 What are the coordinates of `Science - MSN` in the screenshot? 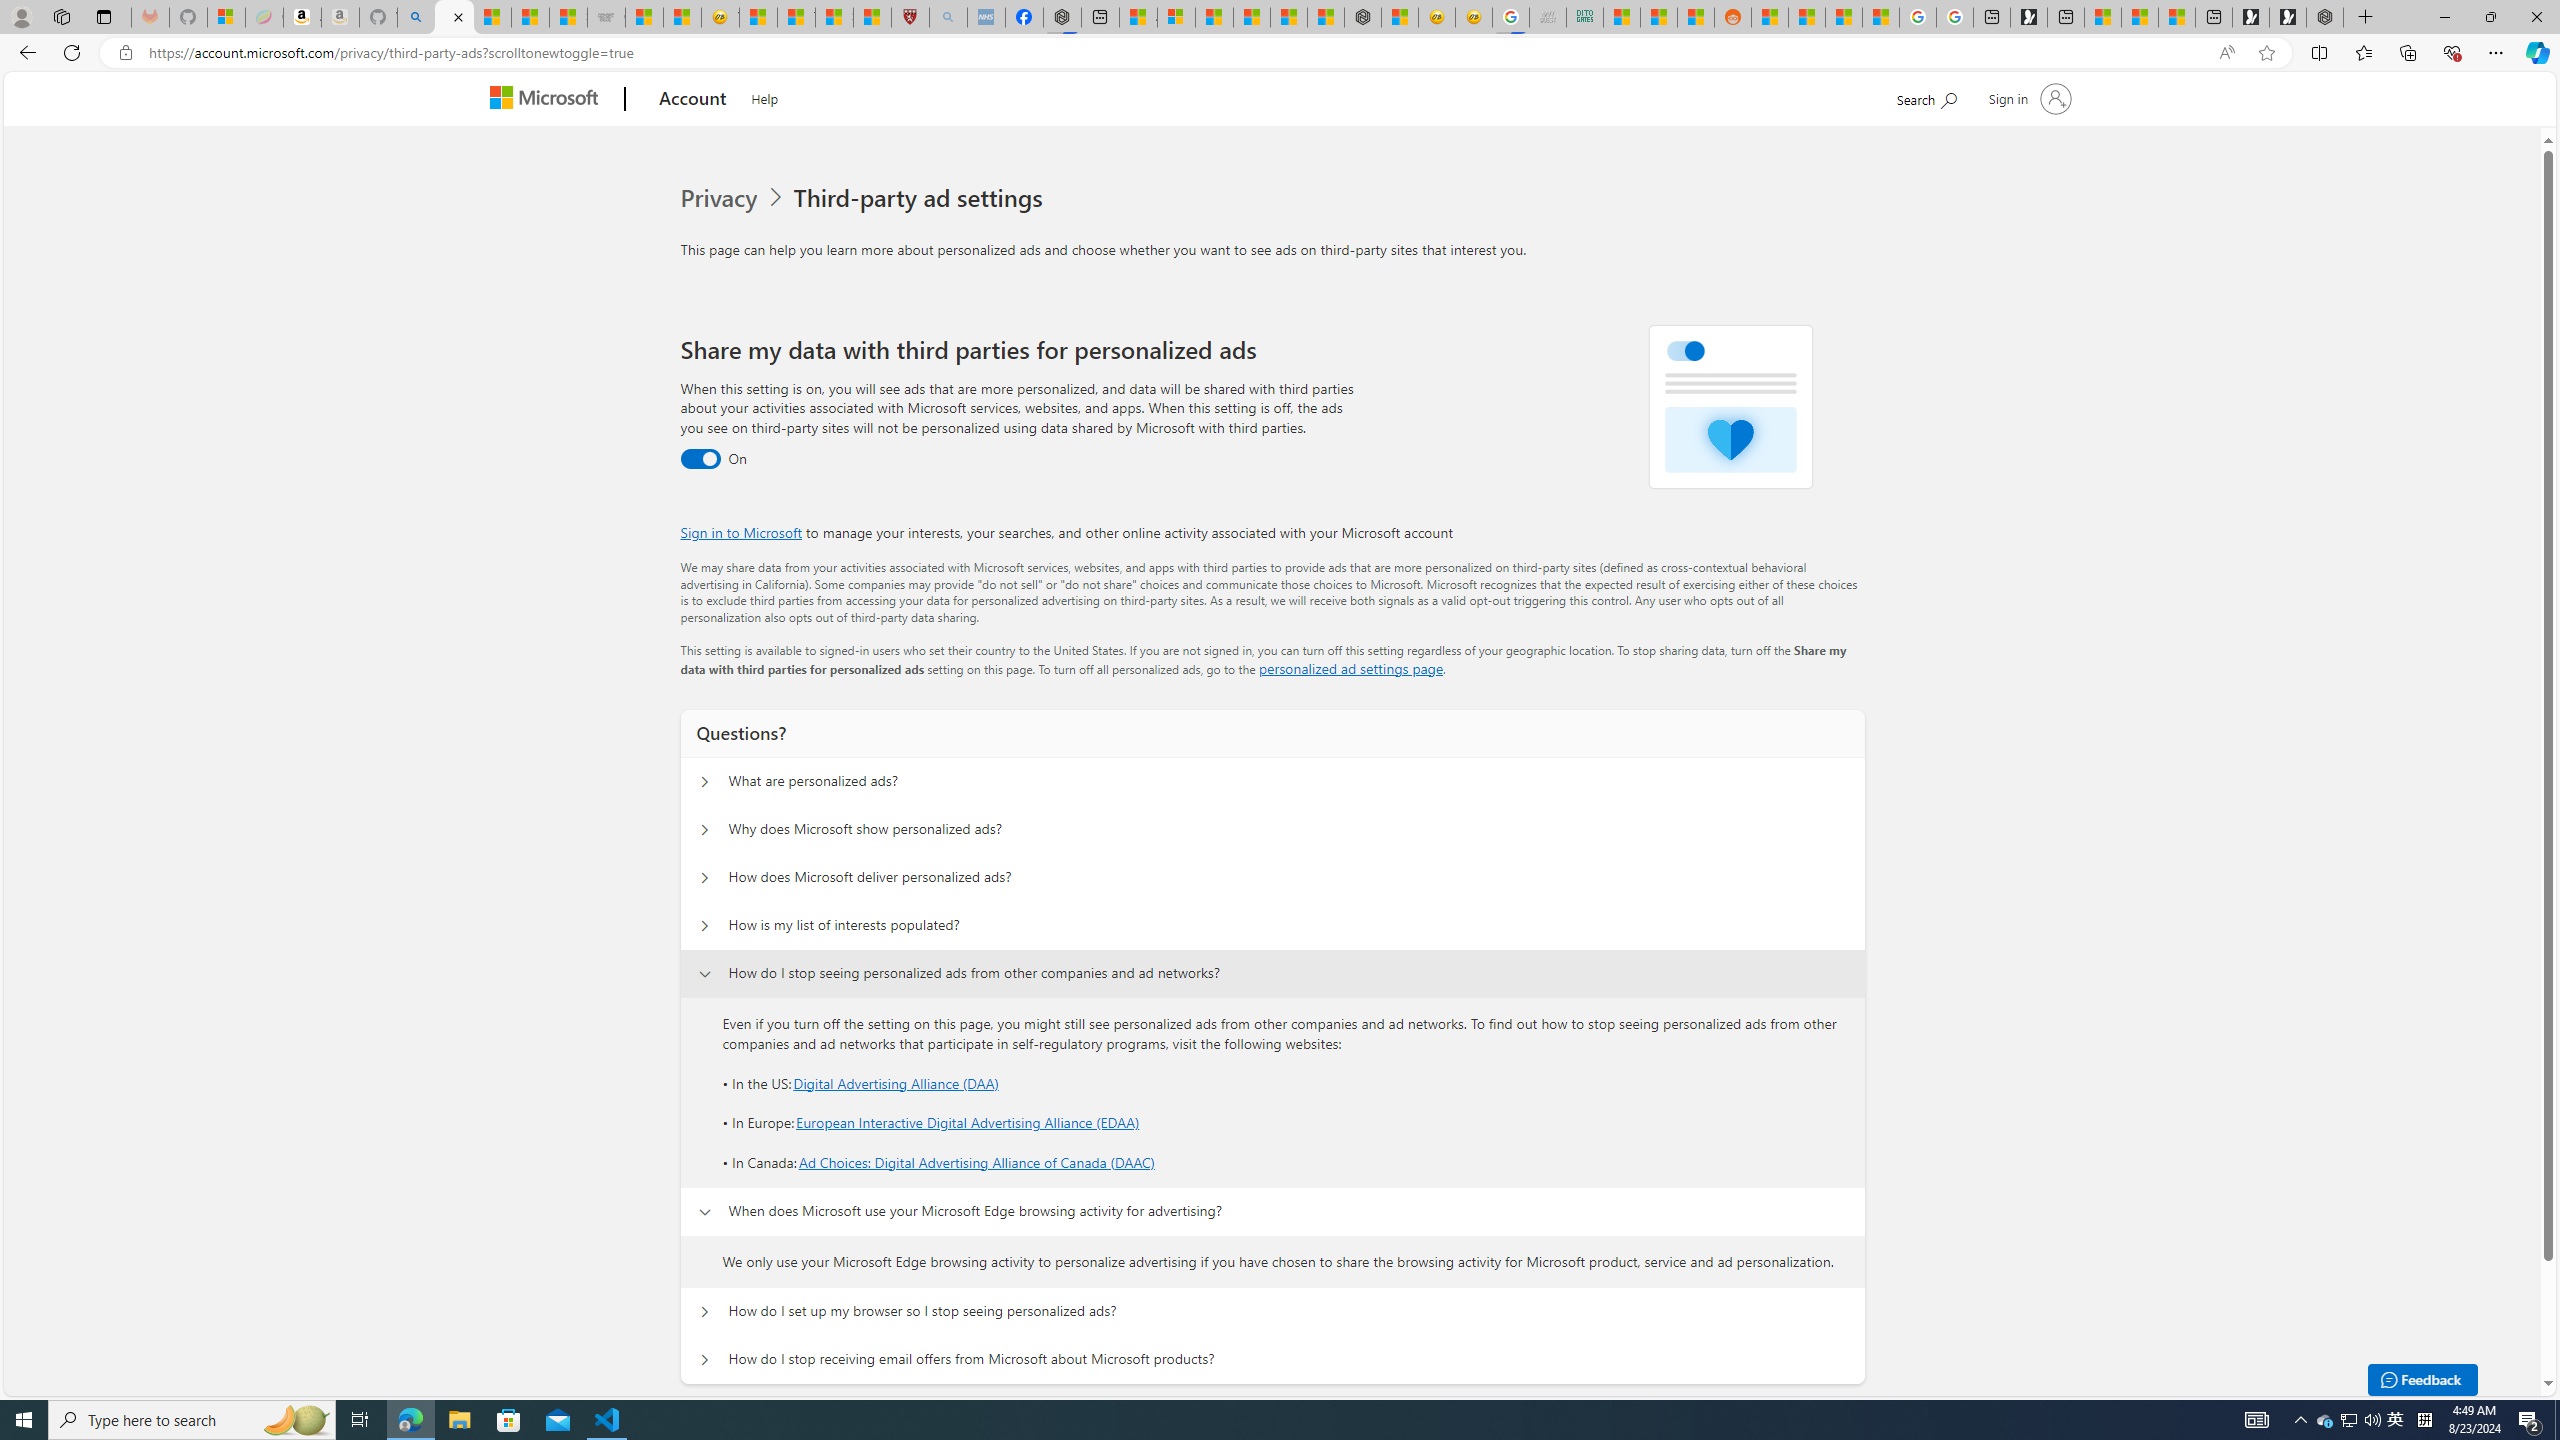 It's located at (834, 17).